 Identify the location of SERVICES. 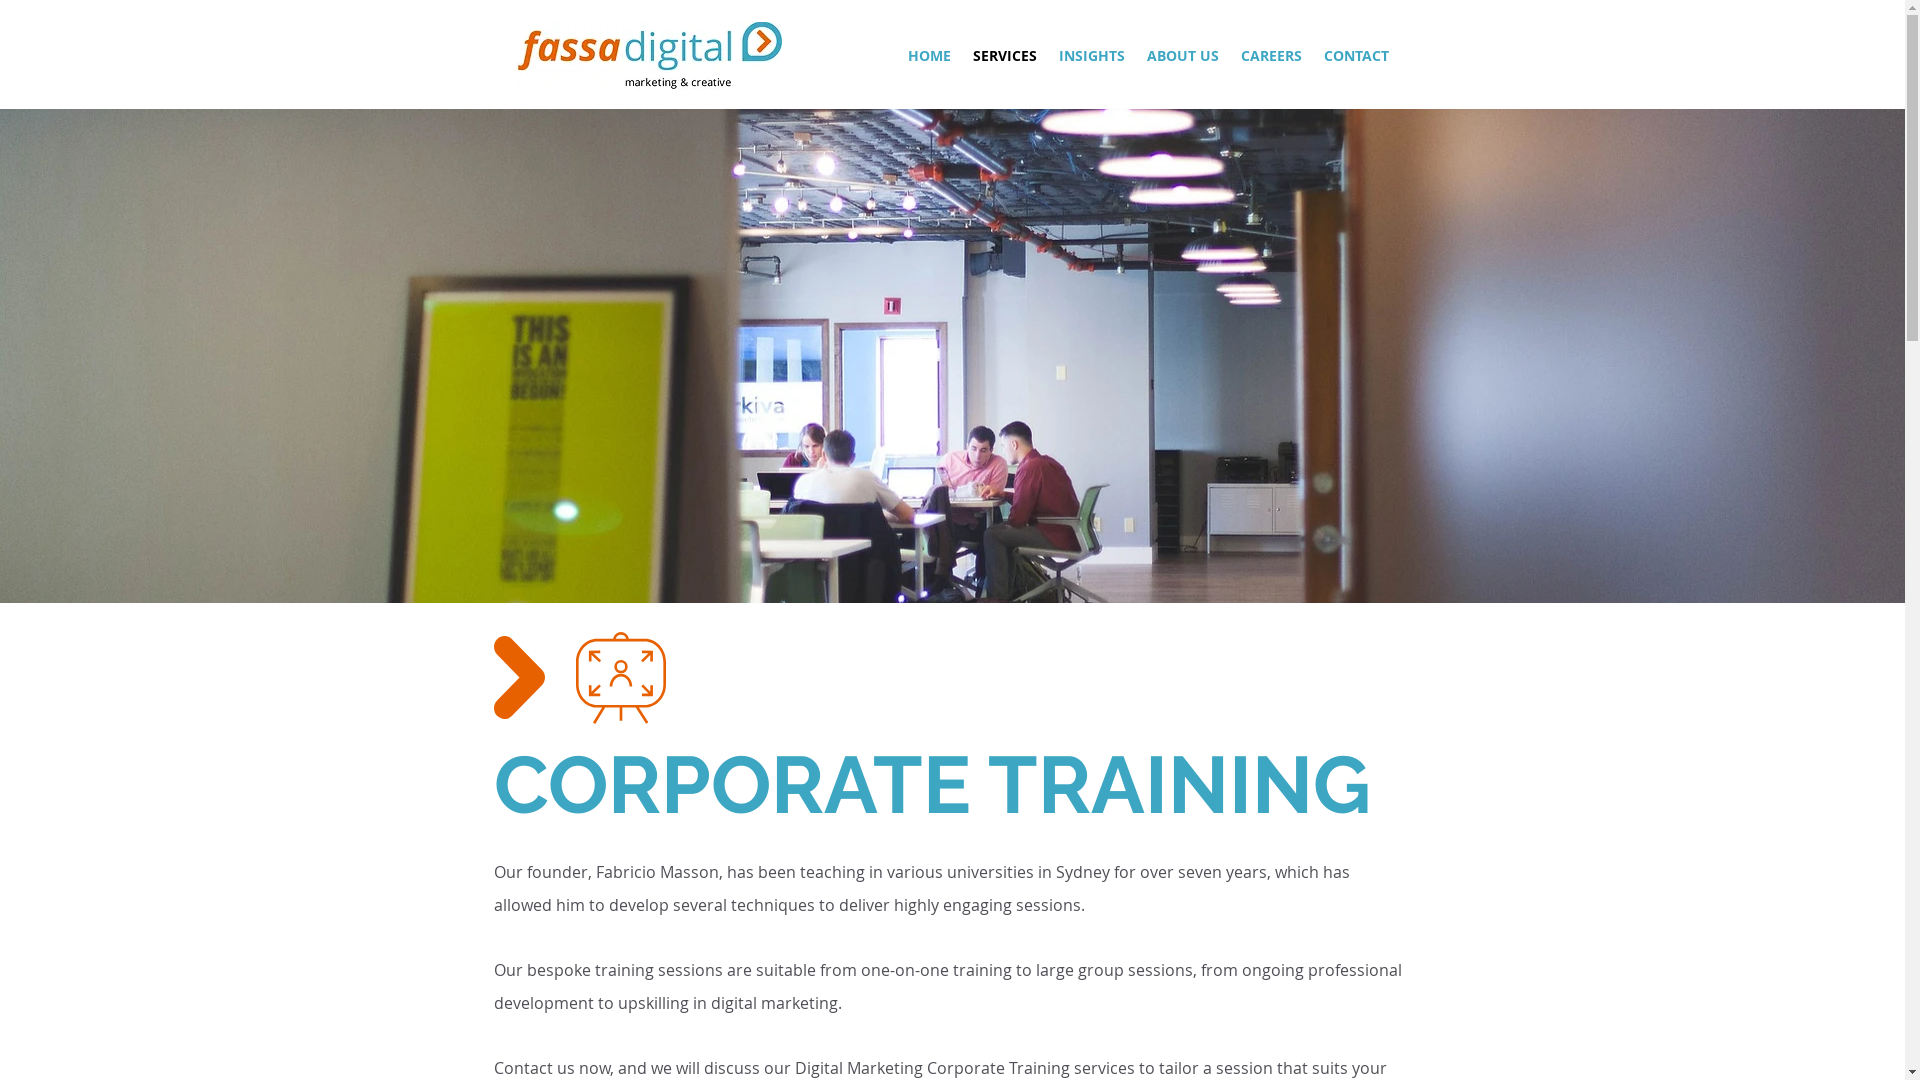
(1005, 56).